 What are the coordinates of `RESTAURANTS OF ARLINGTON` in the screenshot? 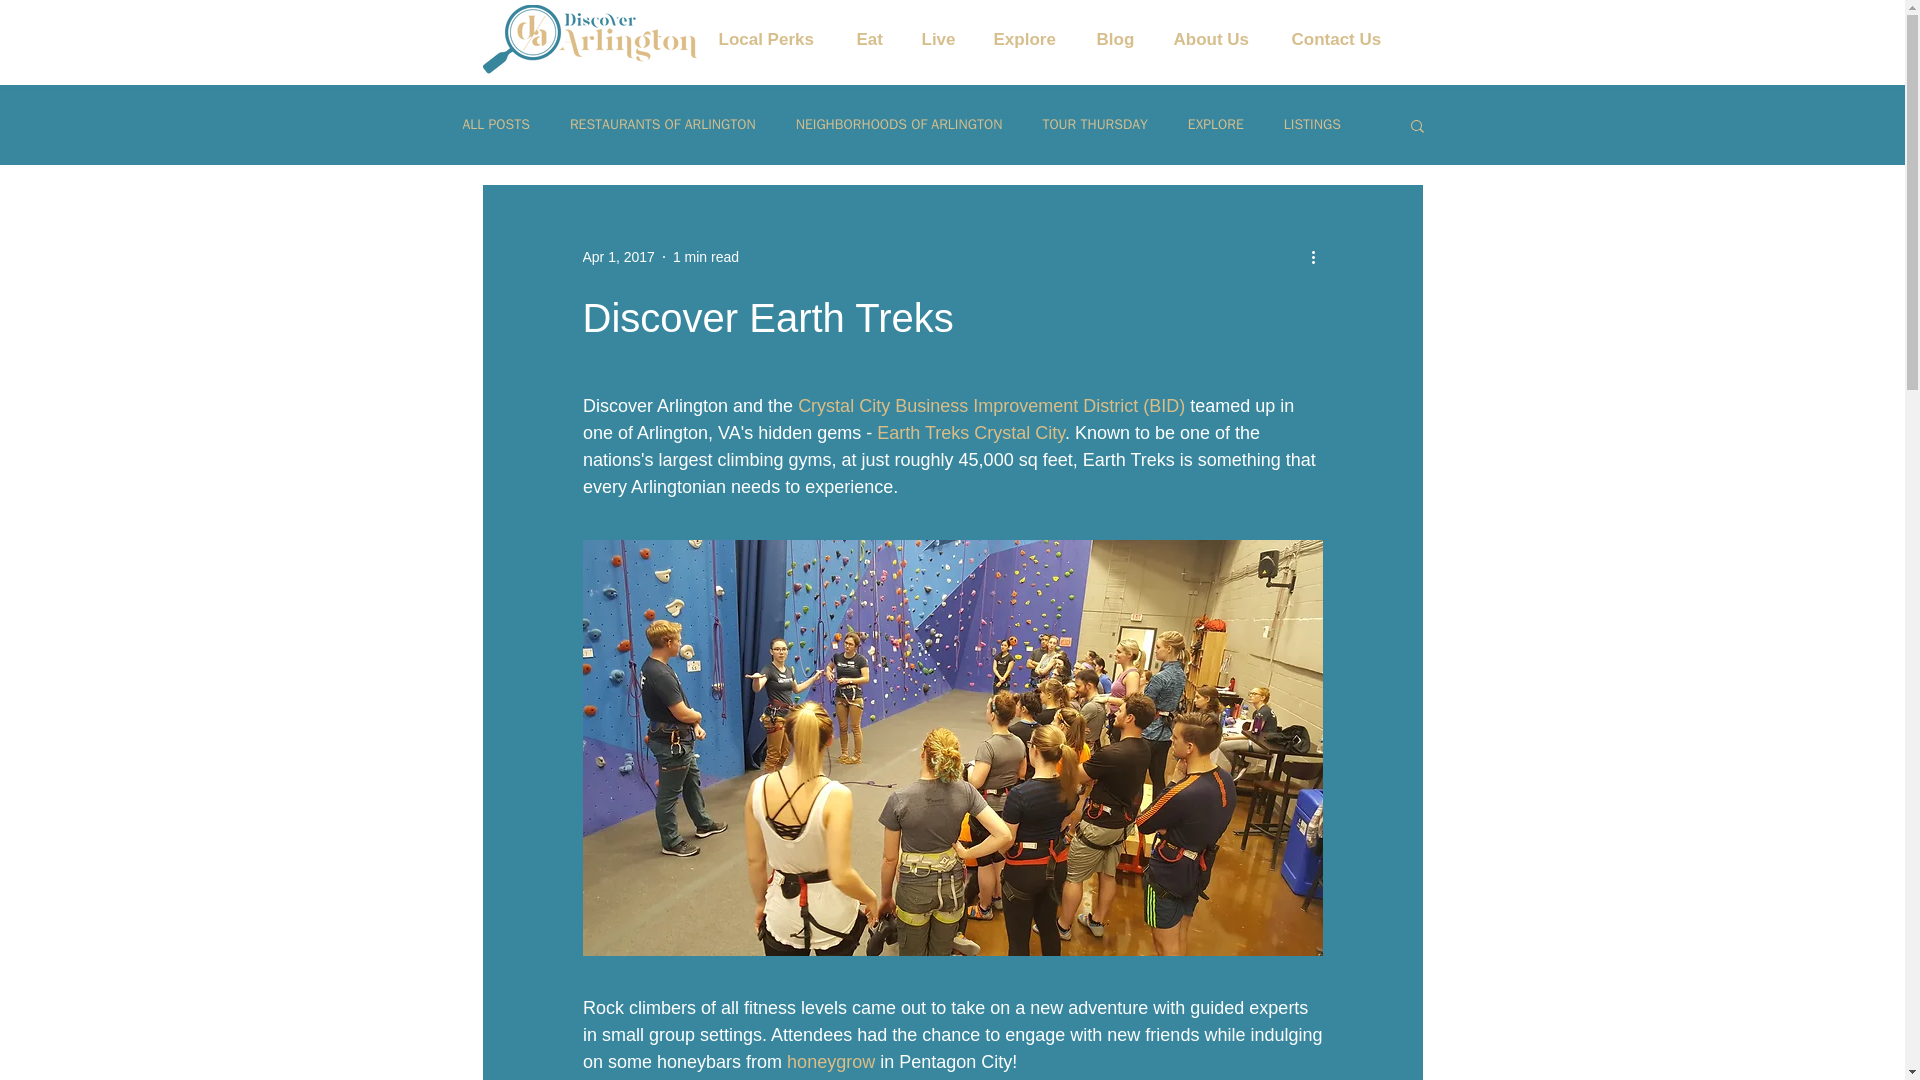 It's located at (663, 124).